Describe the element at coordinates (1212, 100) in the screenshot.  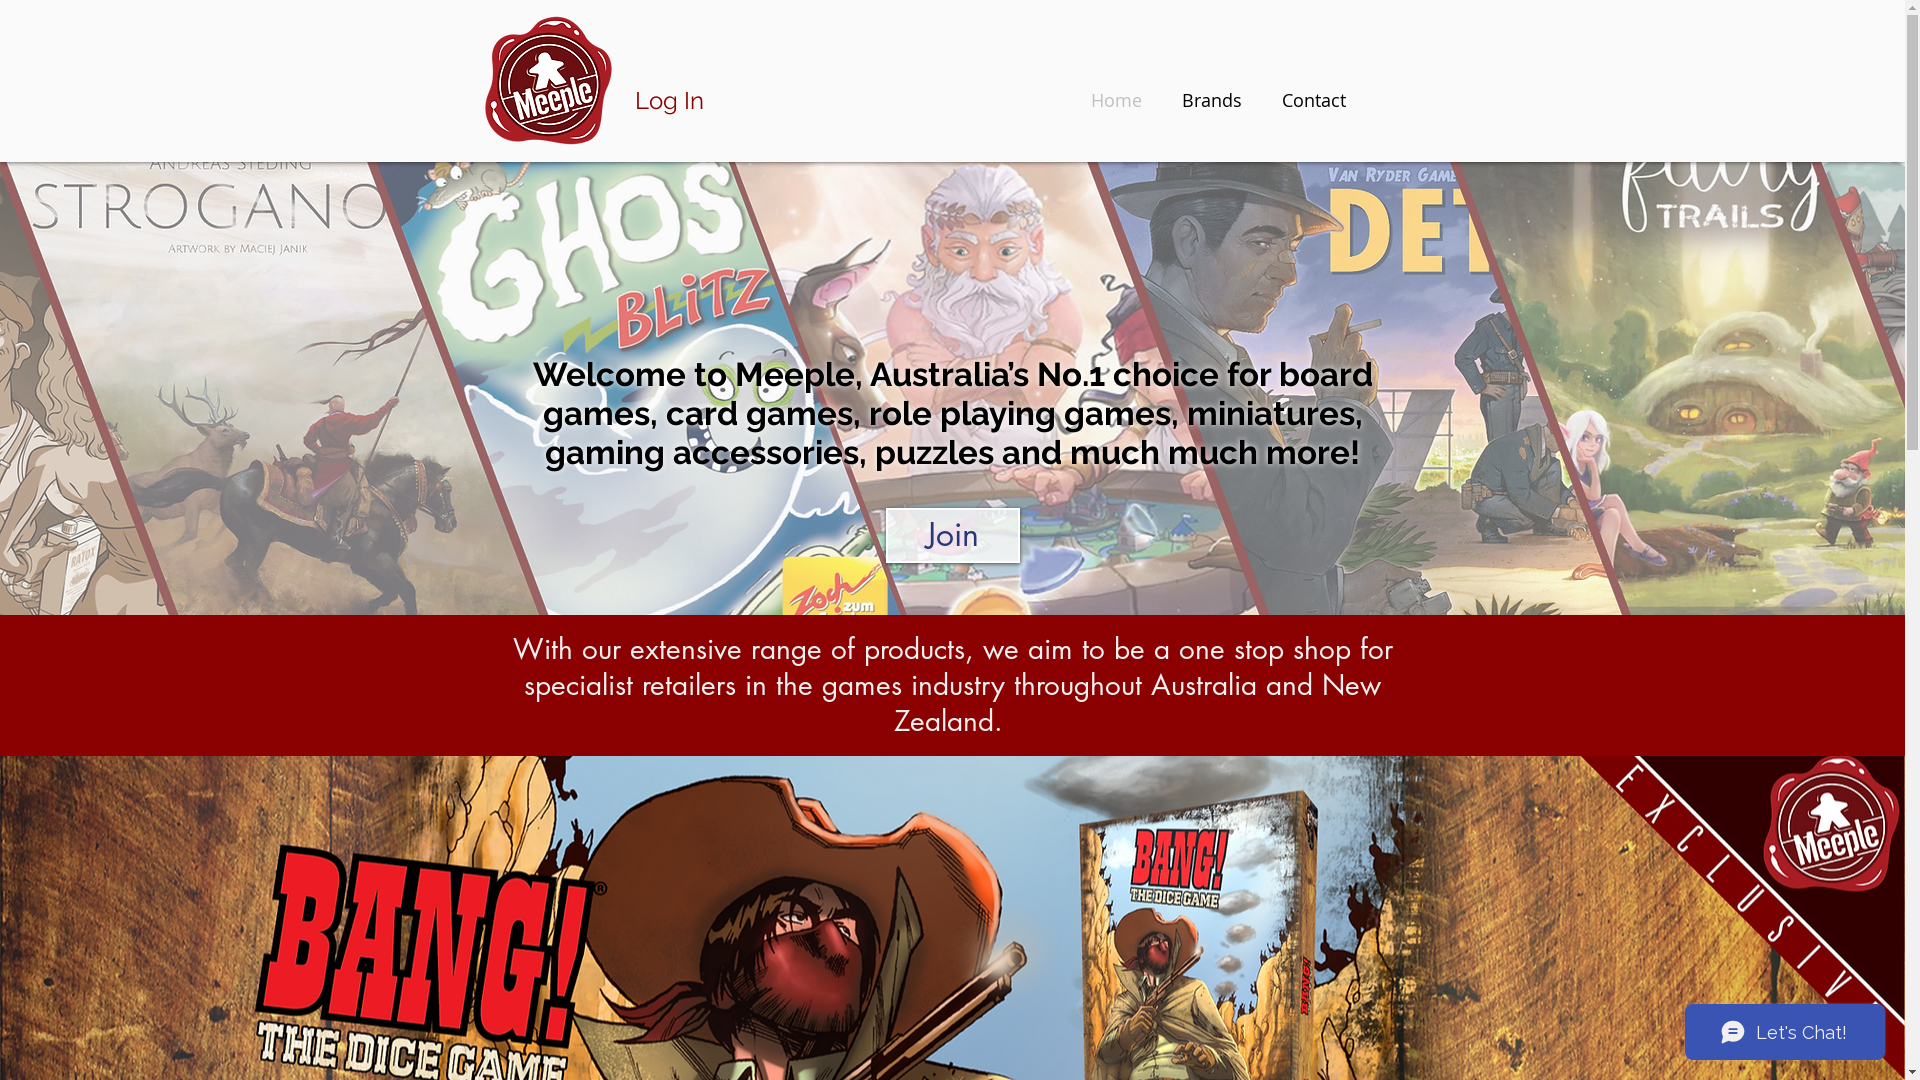
I see `Brands` at that location.